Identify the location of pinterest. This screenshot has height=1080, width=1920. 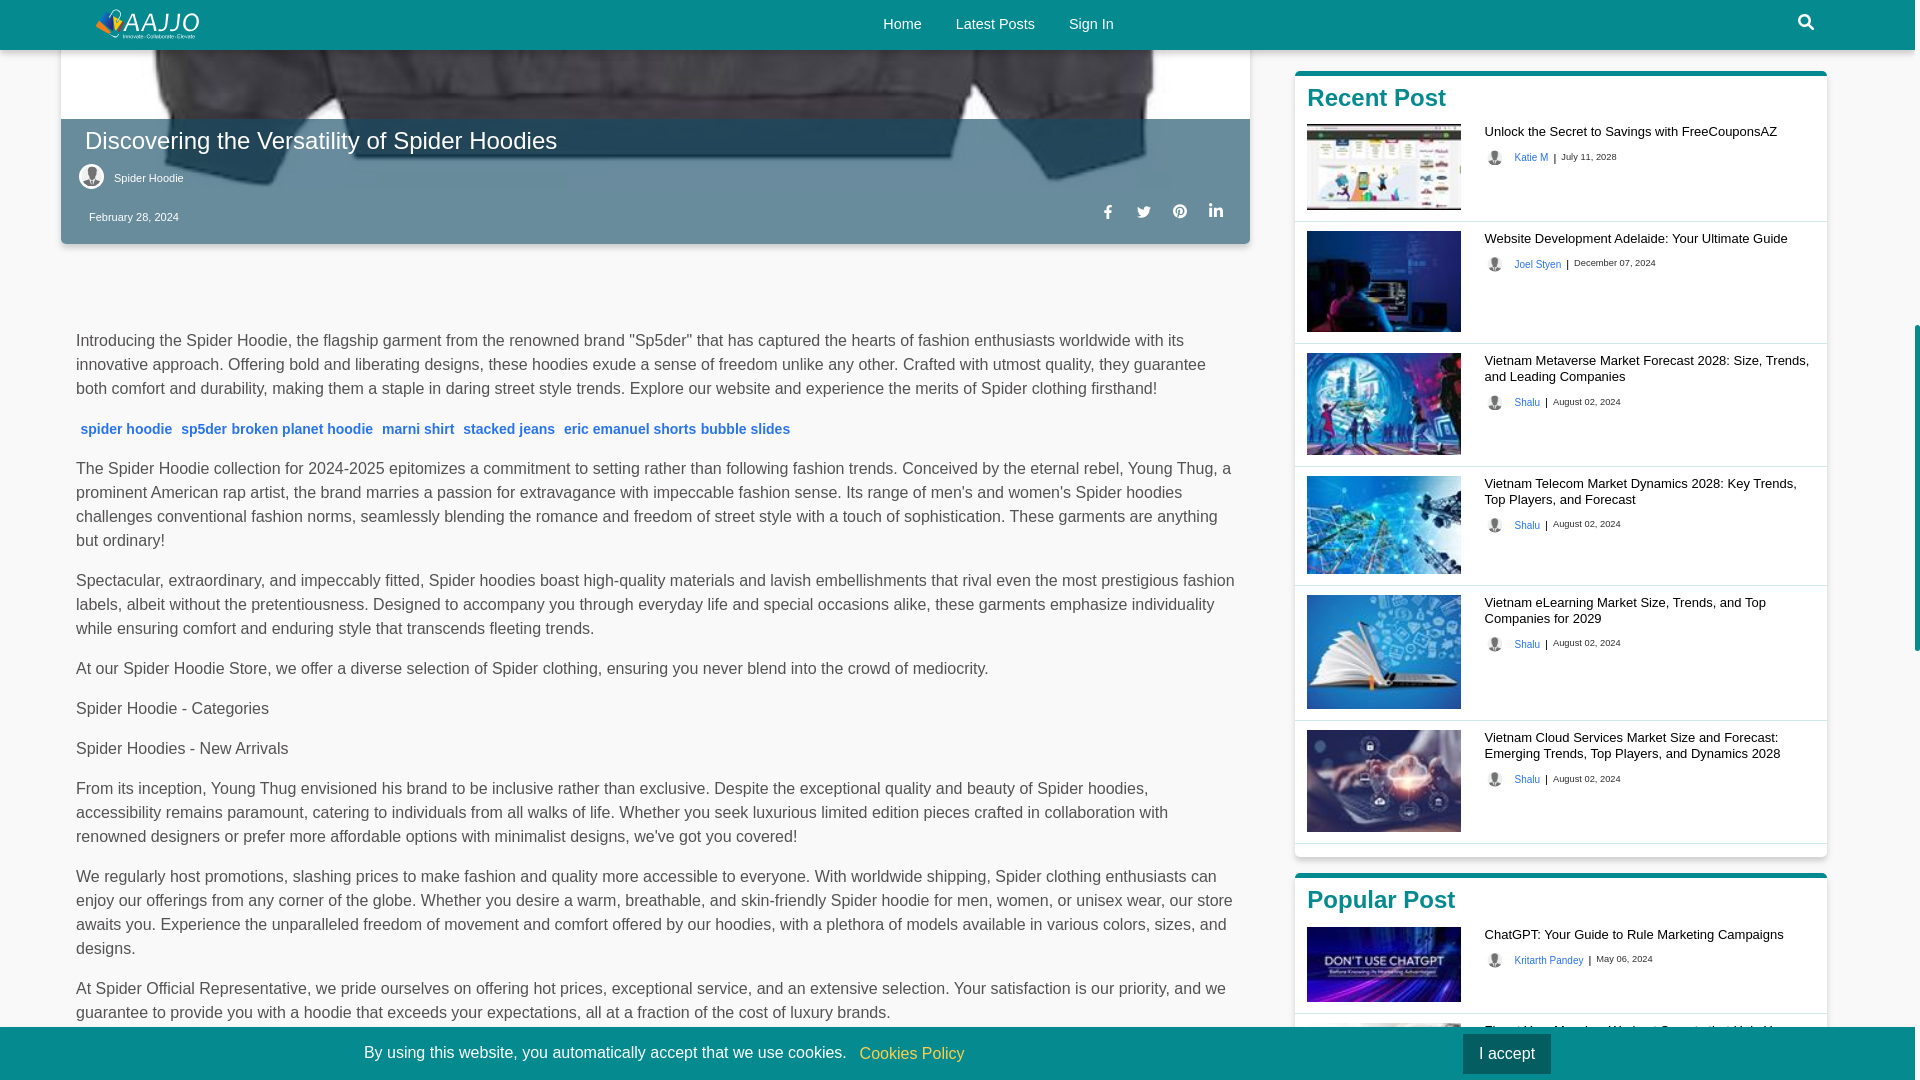
(1184, 214).